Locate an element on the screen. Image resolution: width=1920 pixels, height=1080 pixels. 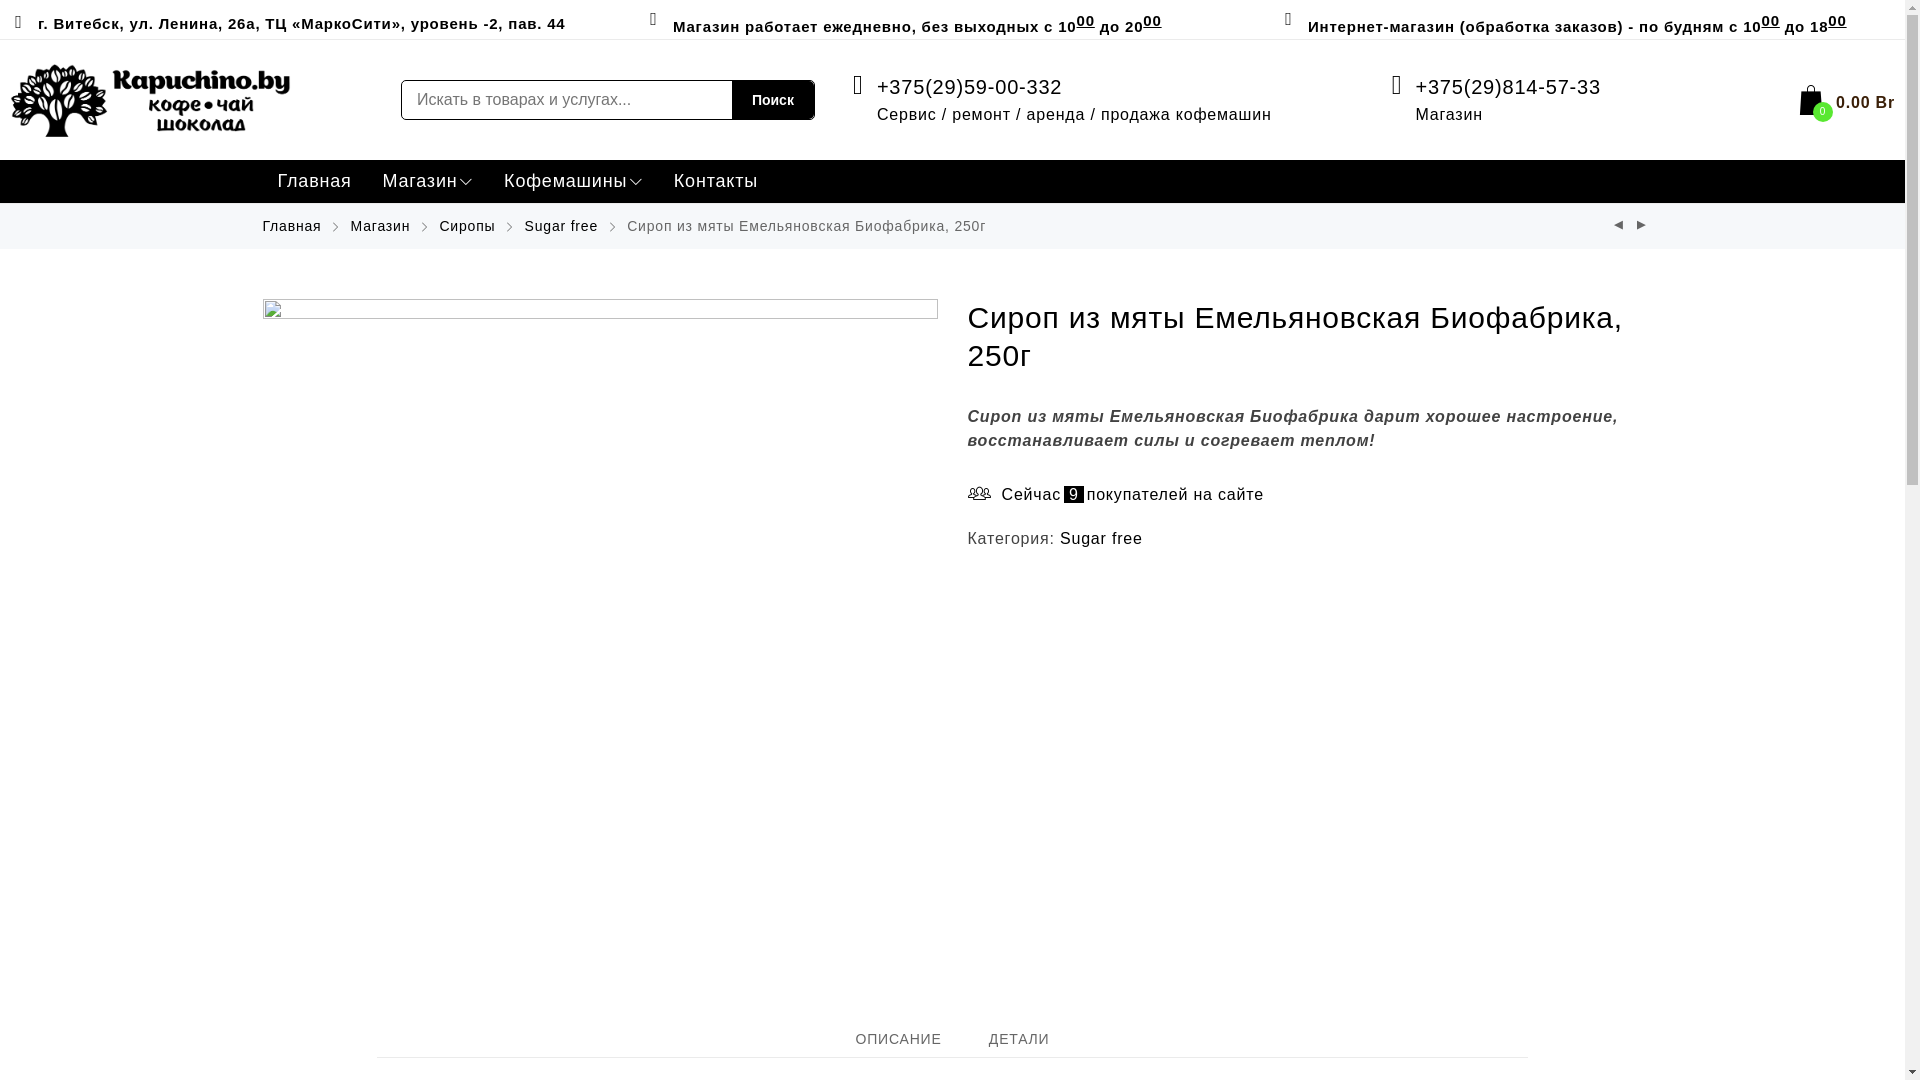
+375(29)814-57-33 is located at coordinates (1508, 87).